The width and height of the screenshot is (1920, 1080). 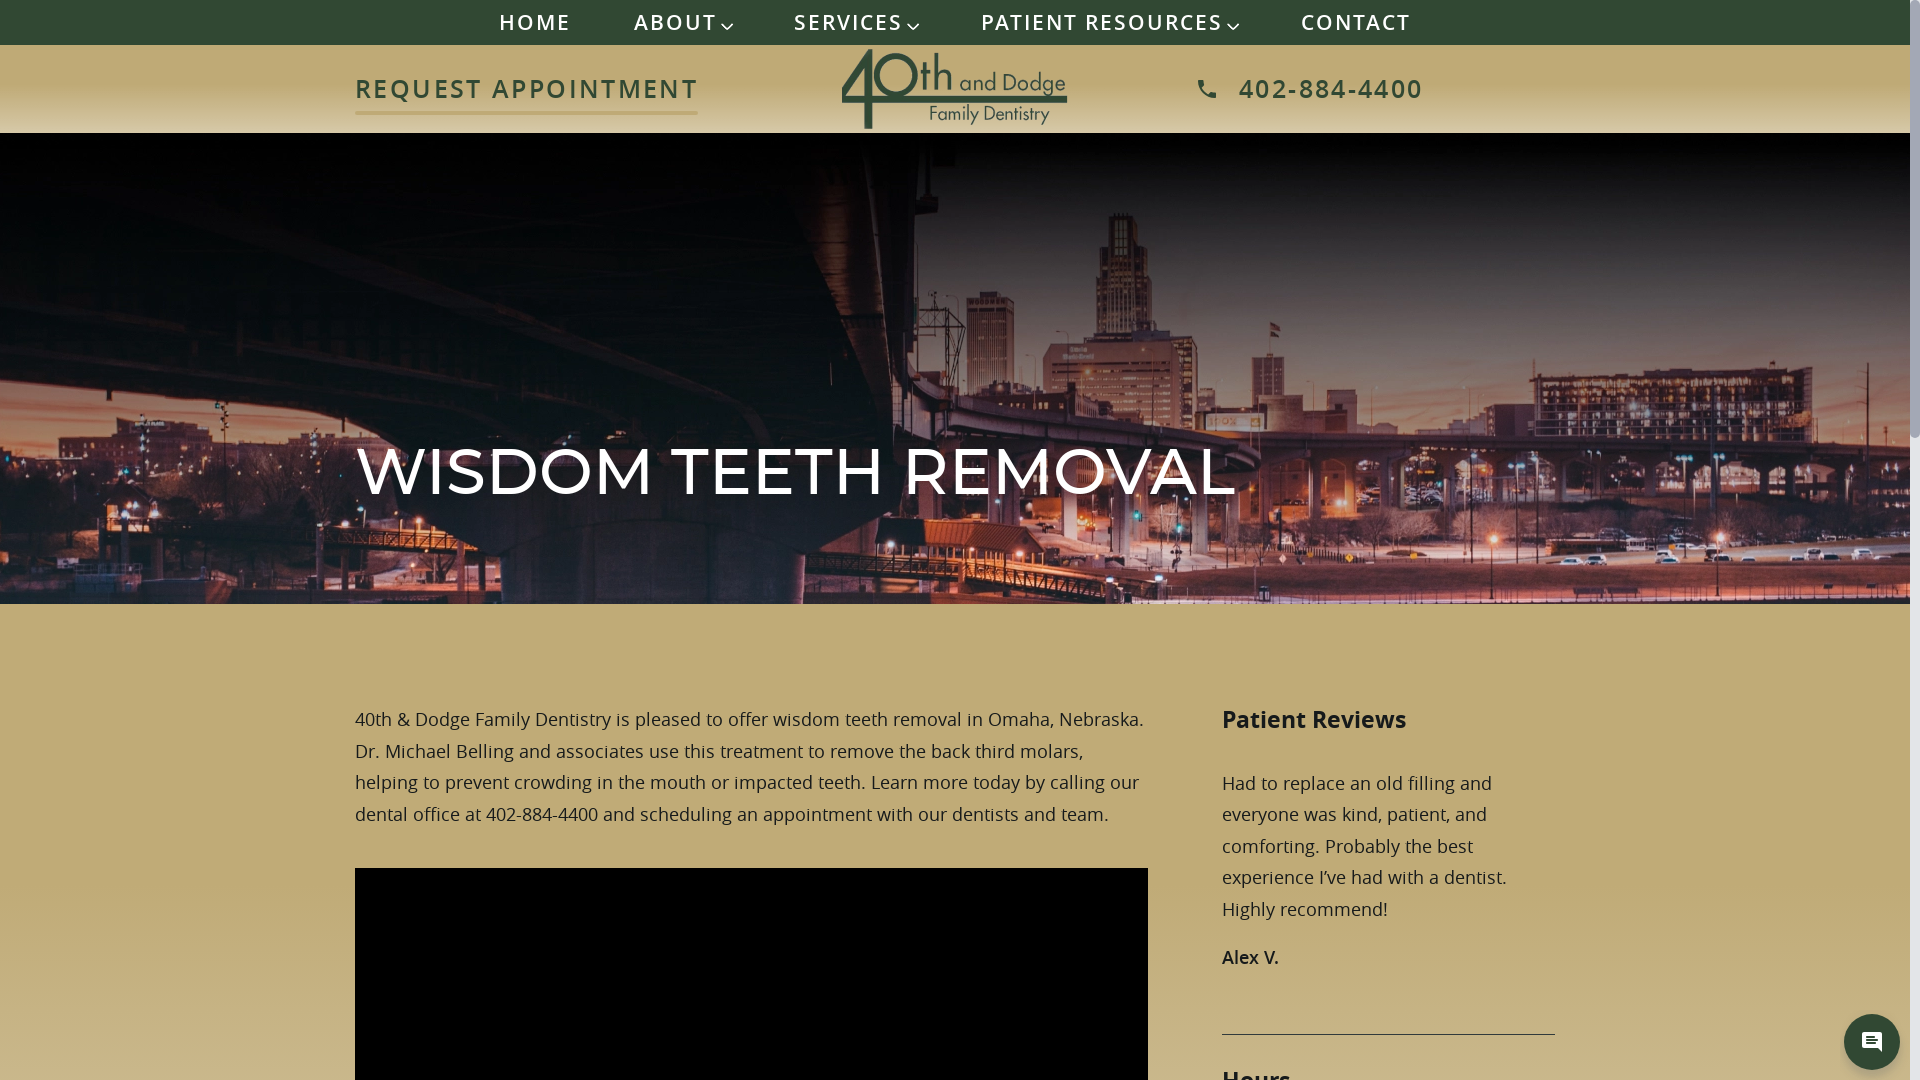 What do you see at coordinates (856, 22) in the screenshot?
I see `SERVICES` at bounding box center [856, 22].